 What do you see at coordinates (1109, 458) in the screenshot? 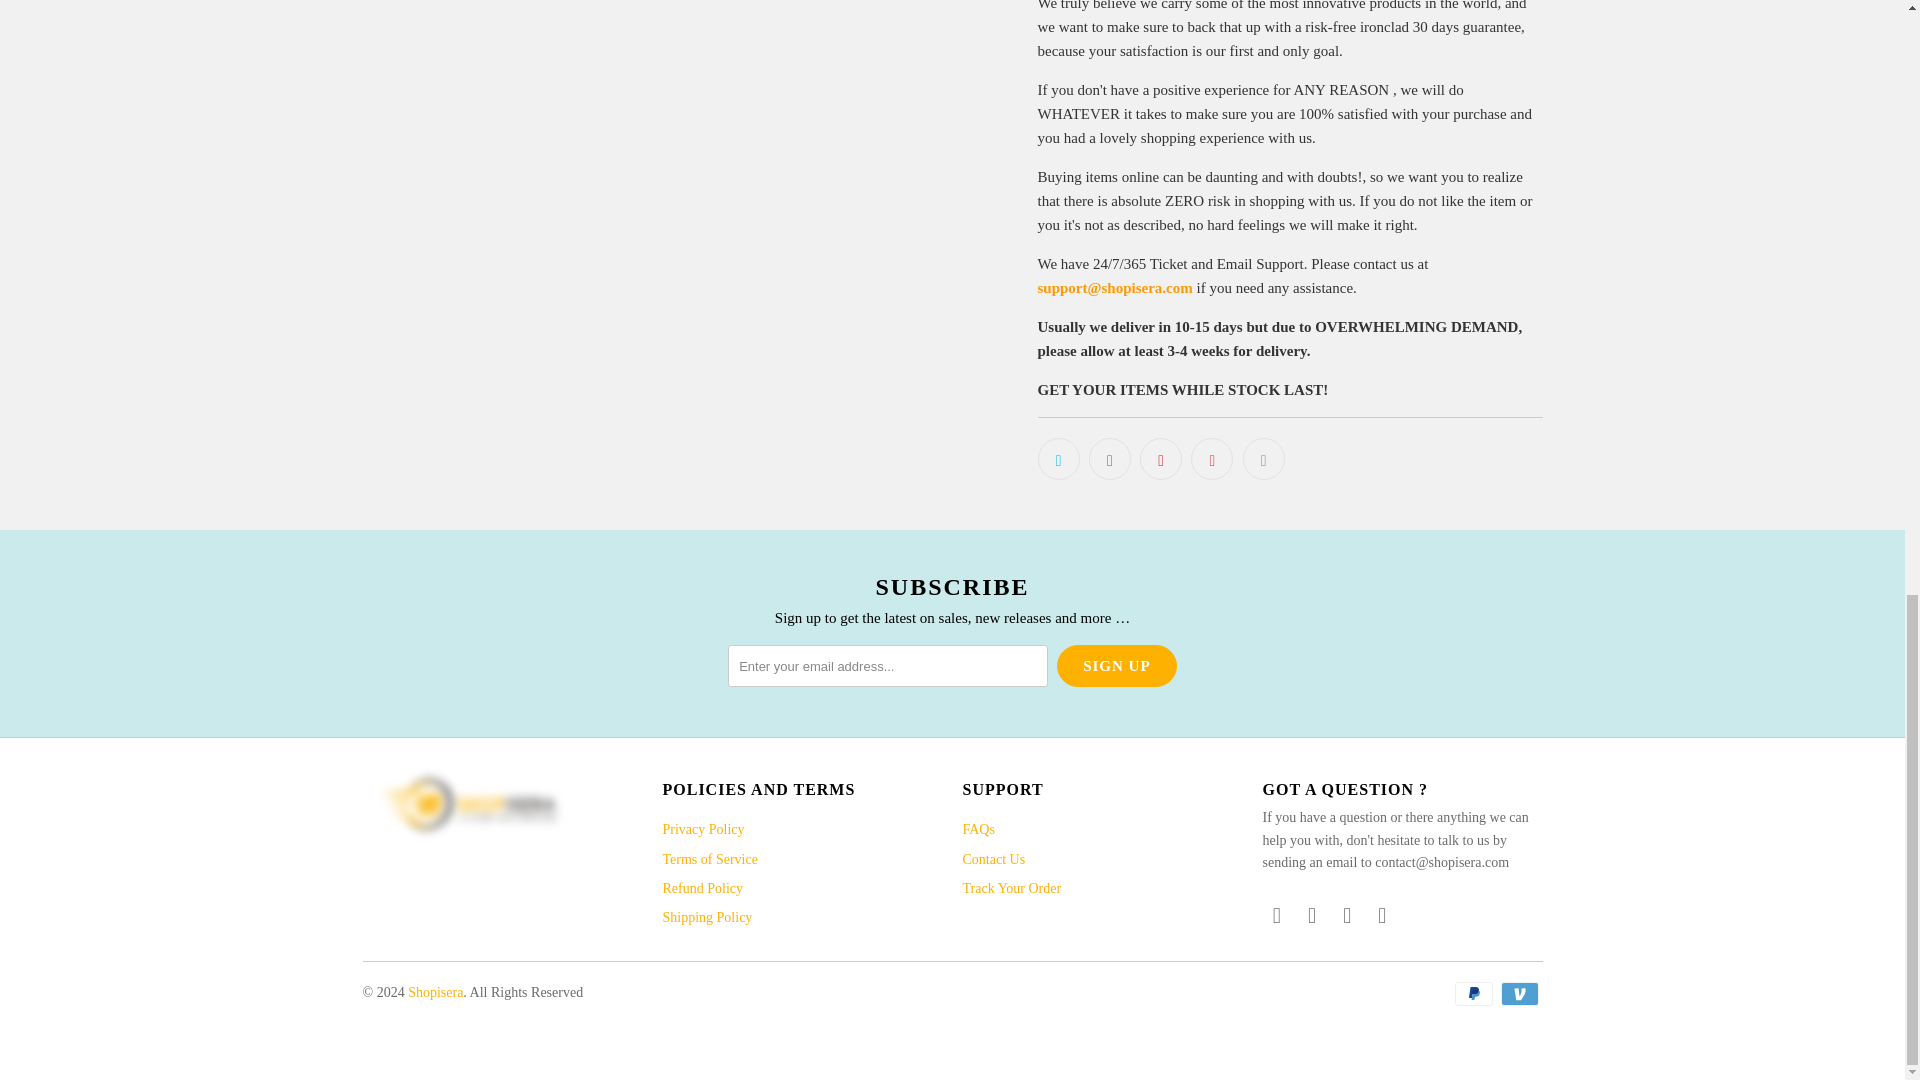
I see `Share this on Facebook` at bounding box center [1109, 458].